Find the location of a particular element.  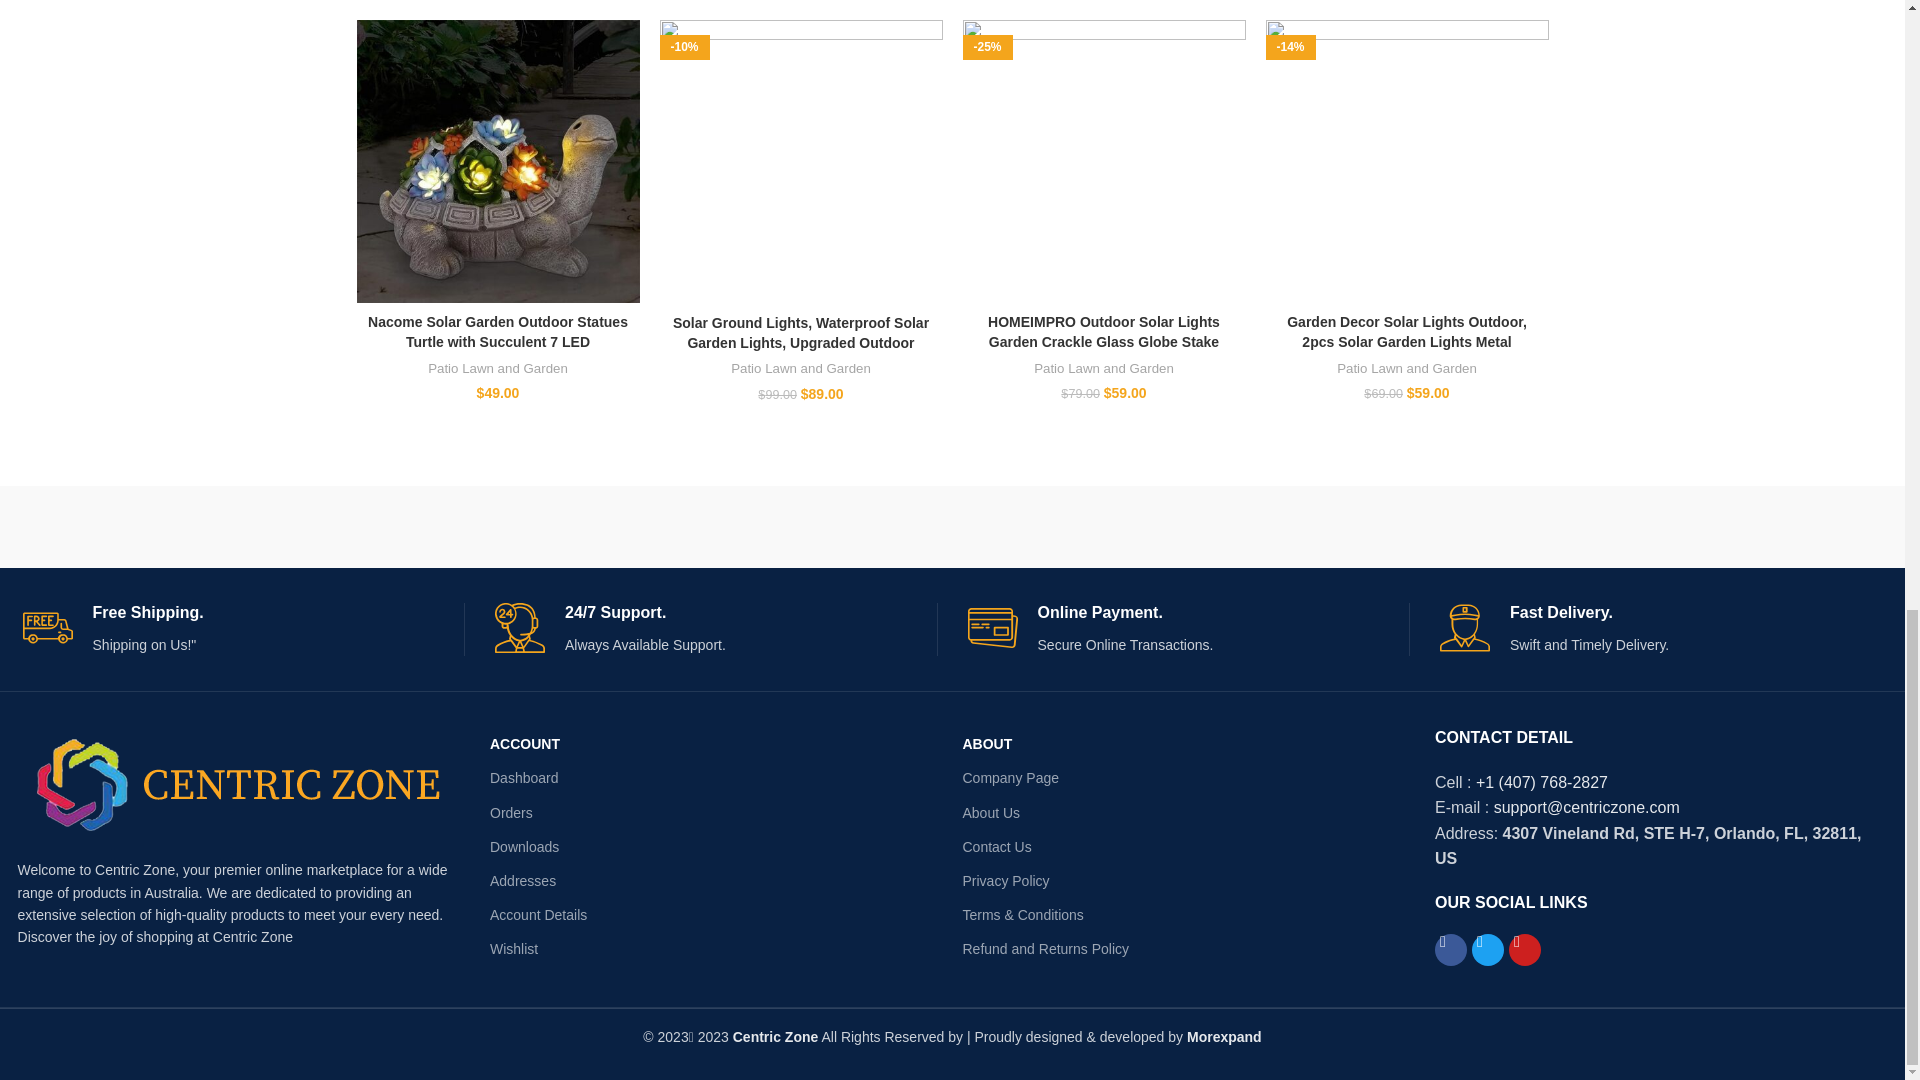

Magisso is located at coordinates (418, 526).